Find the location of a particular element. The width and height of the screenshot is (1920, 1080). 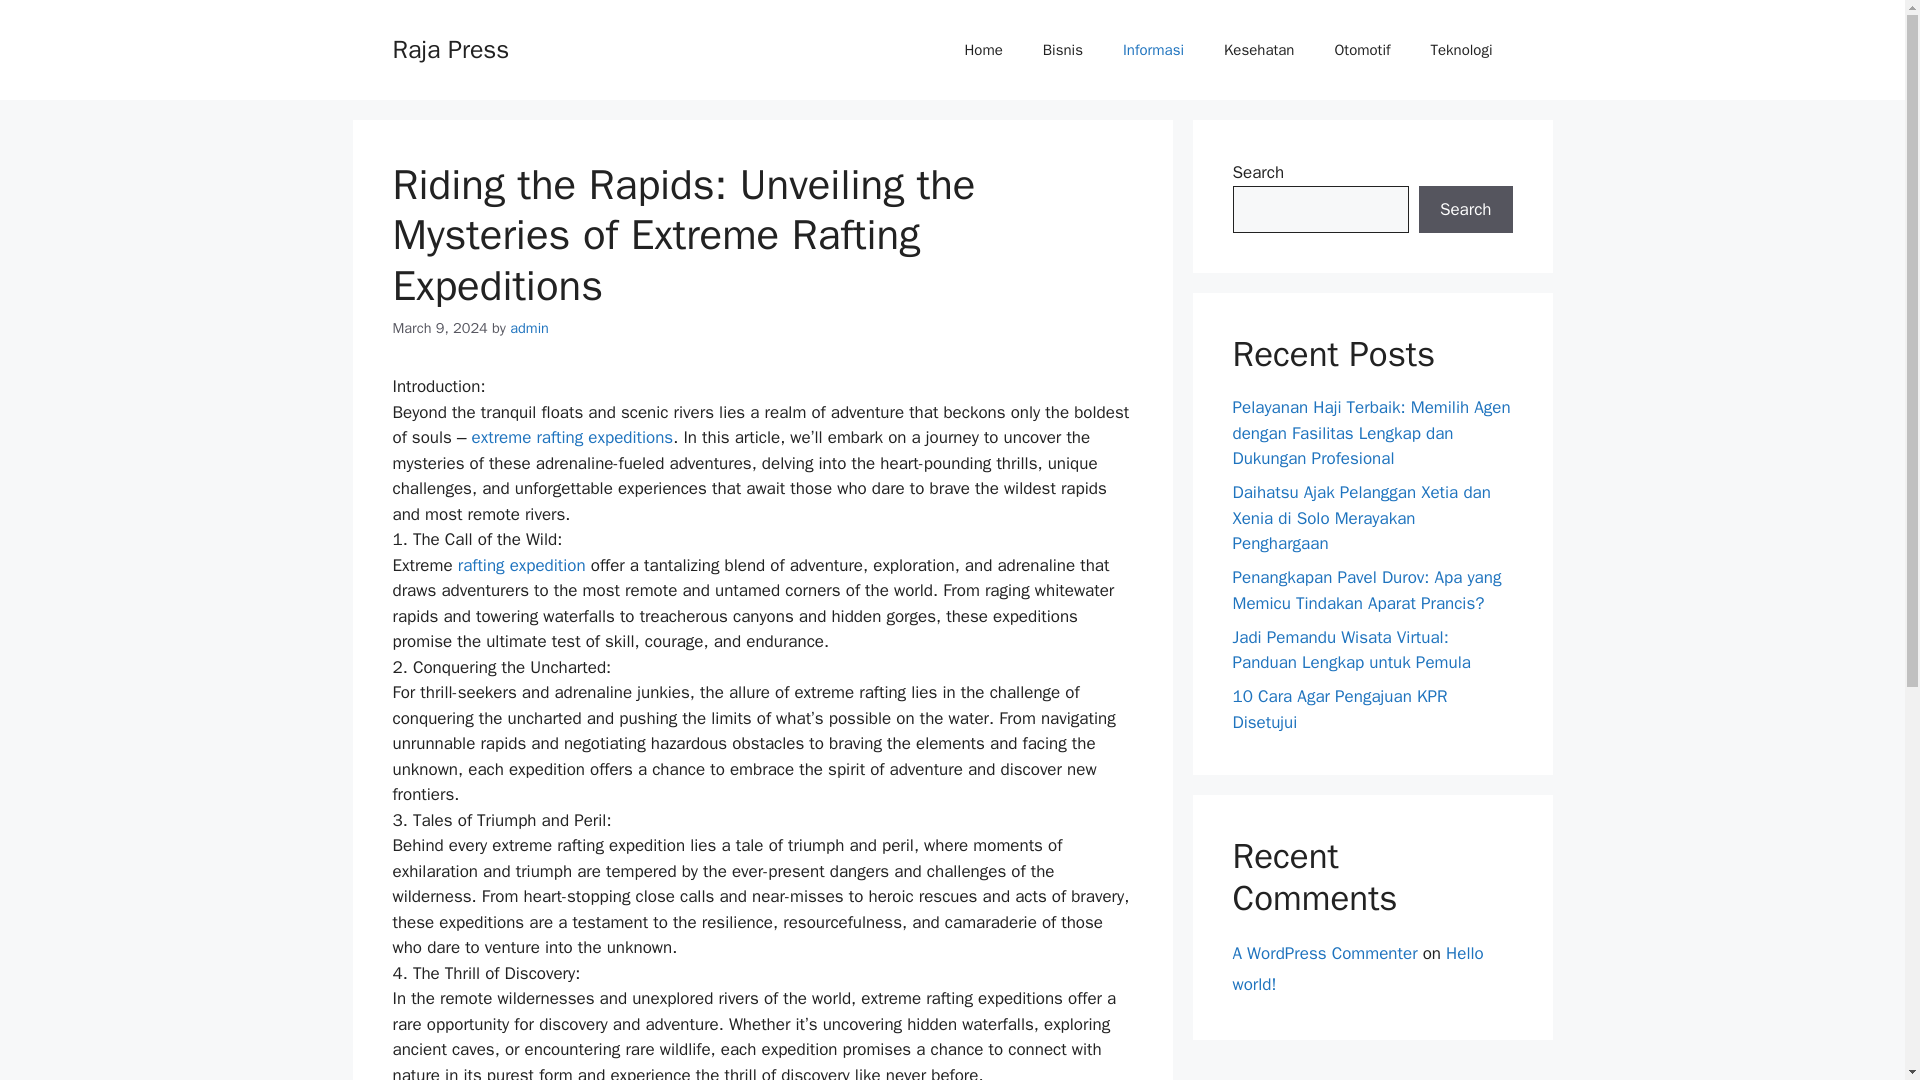

Teknologi is located at coordinates (1460, 50).